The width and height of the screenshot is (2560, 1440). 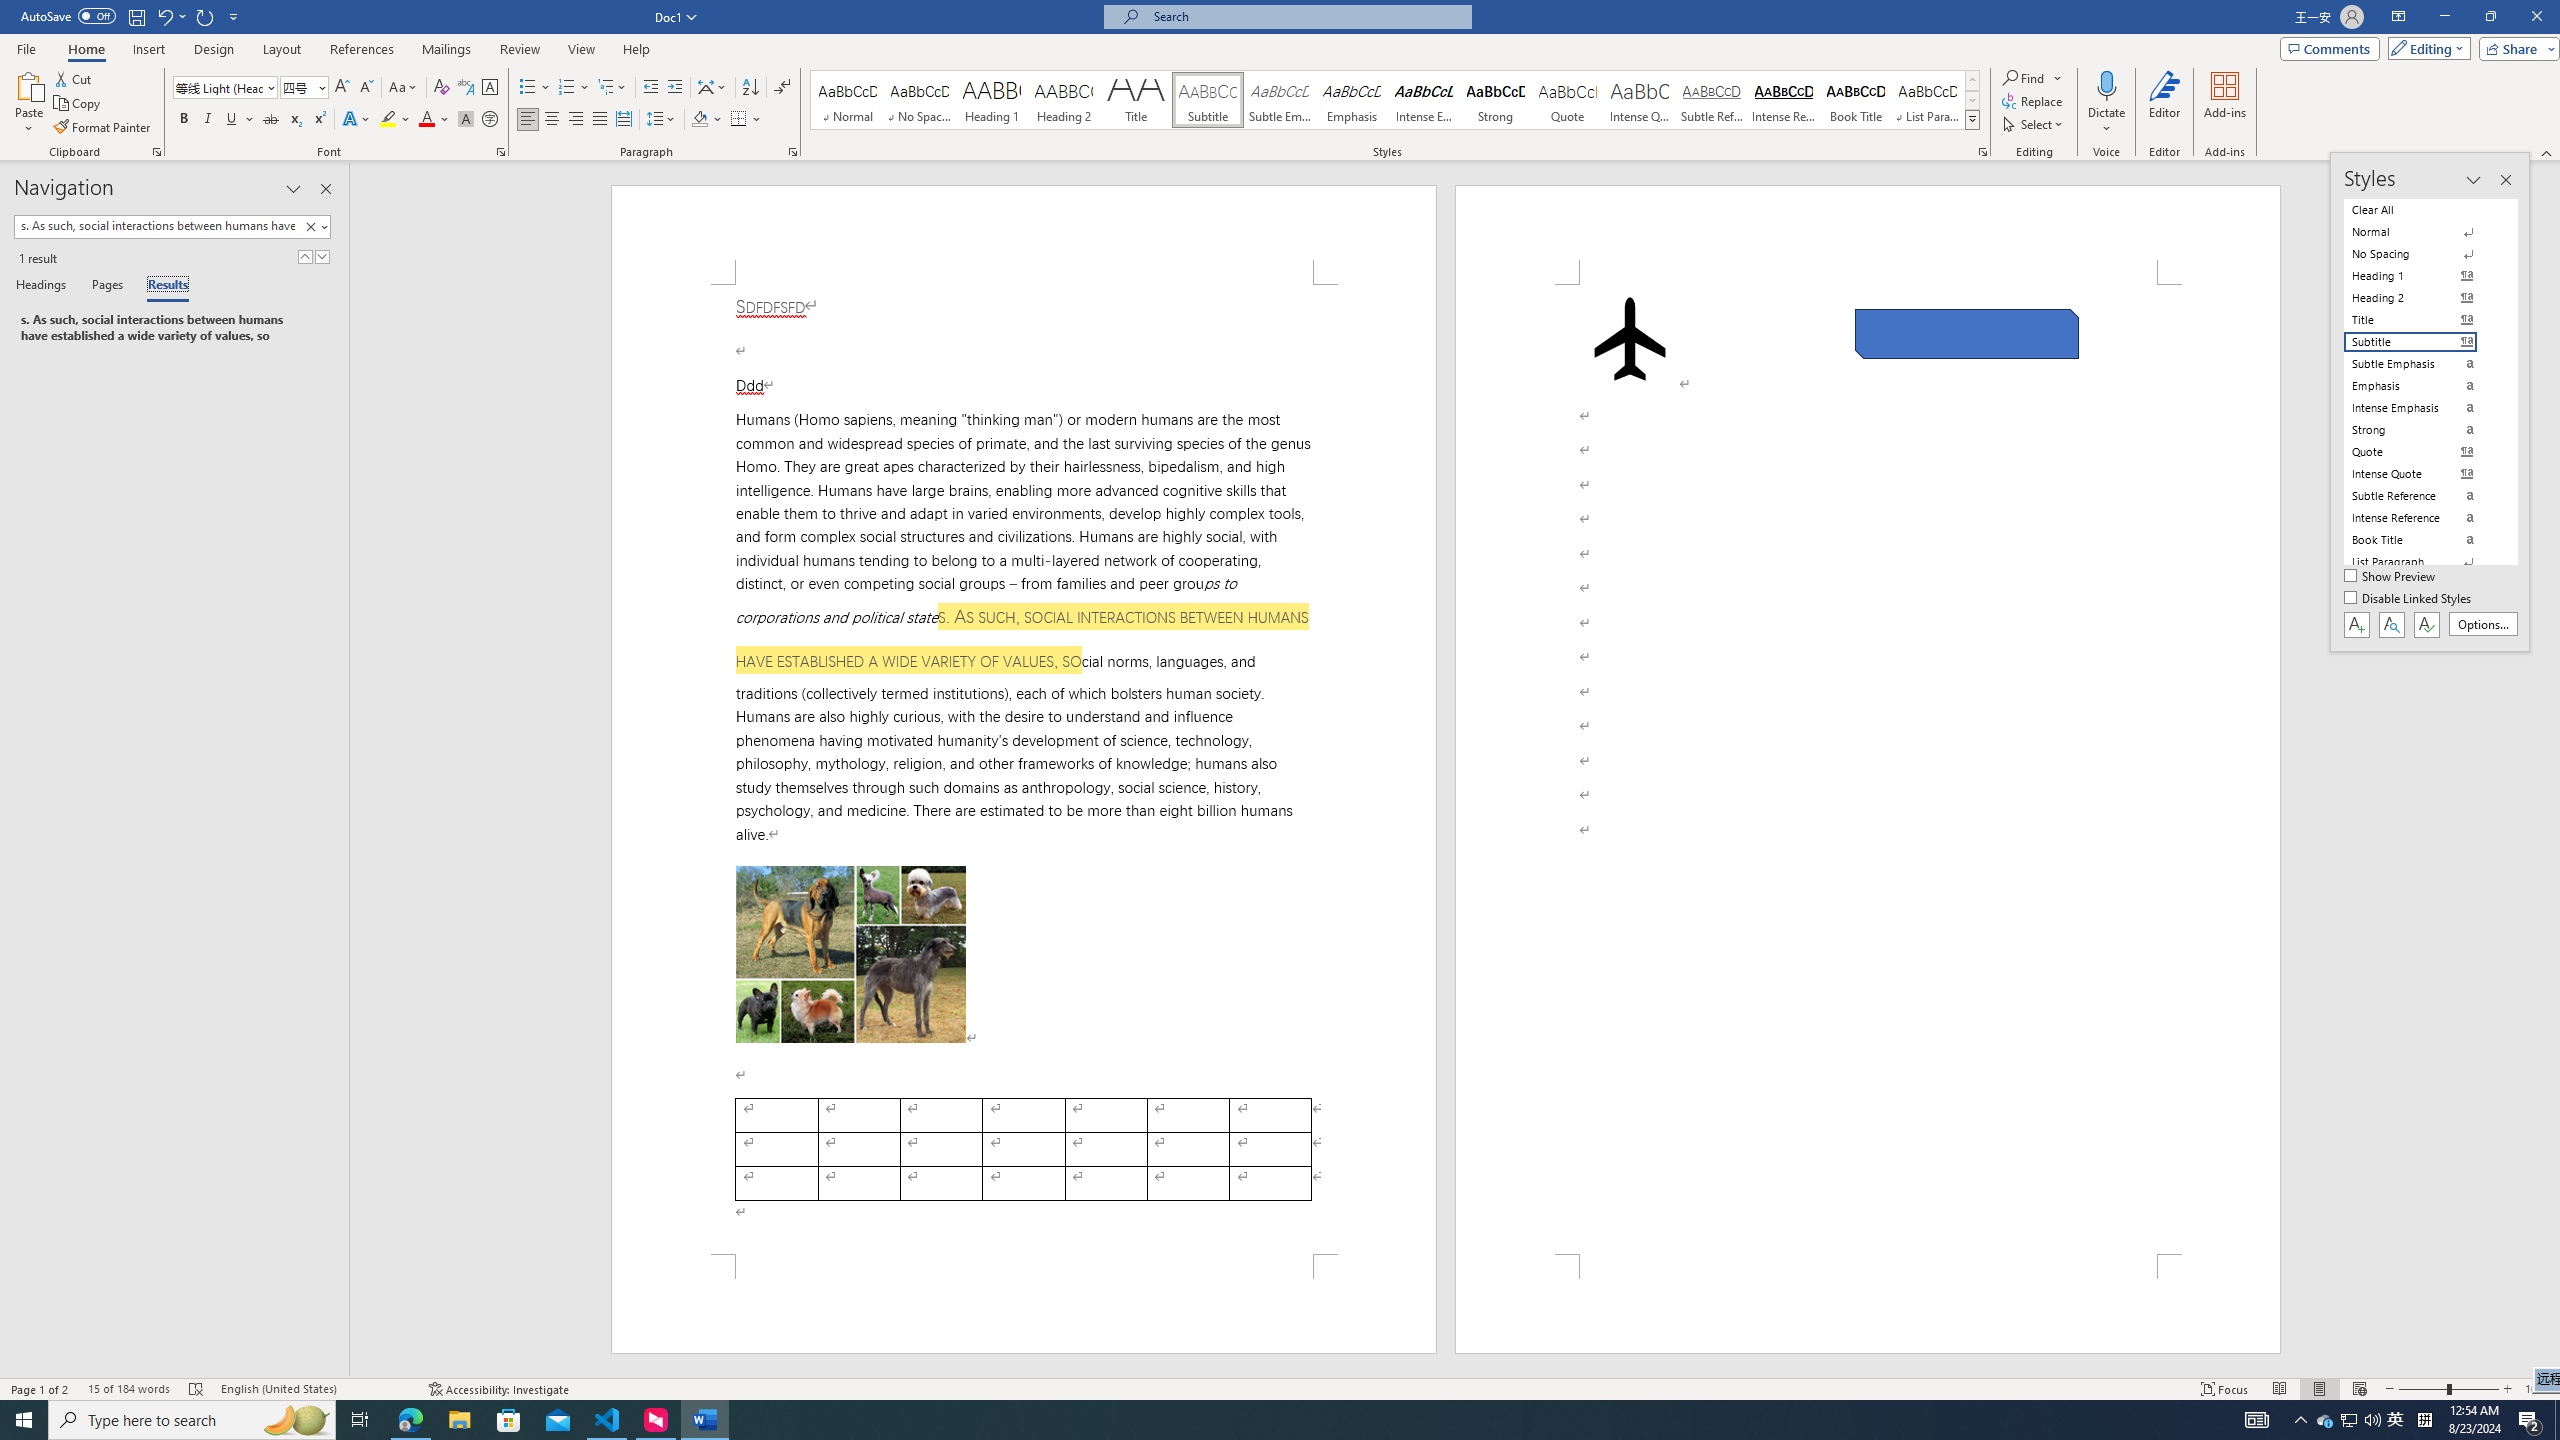 What do you see at coordinates (2422, 232) in the screenshot?
I see `Normal` at bounding box center [2422, 232].